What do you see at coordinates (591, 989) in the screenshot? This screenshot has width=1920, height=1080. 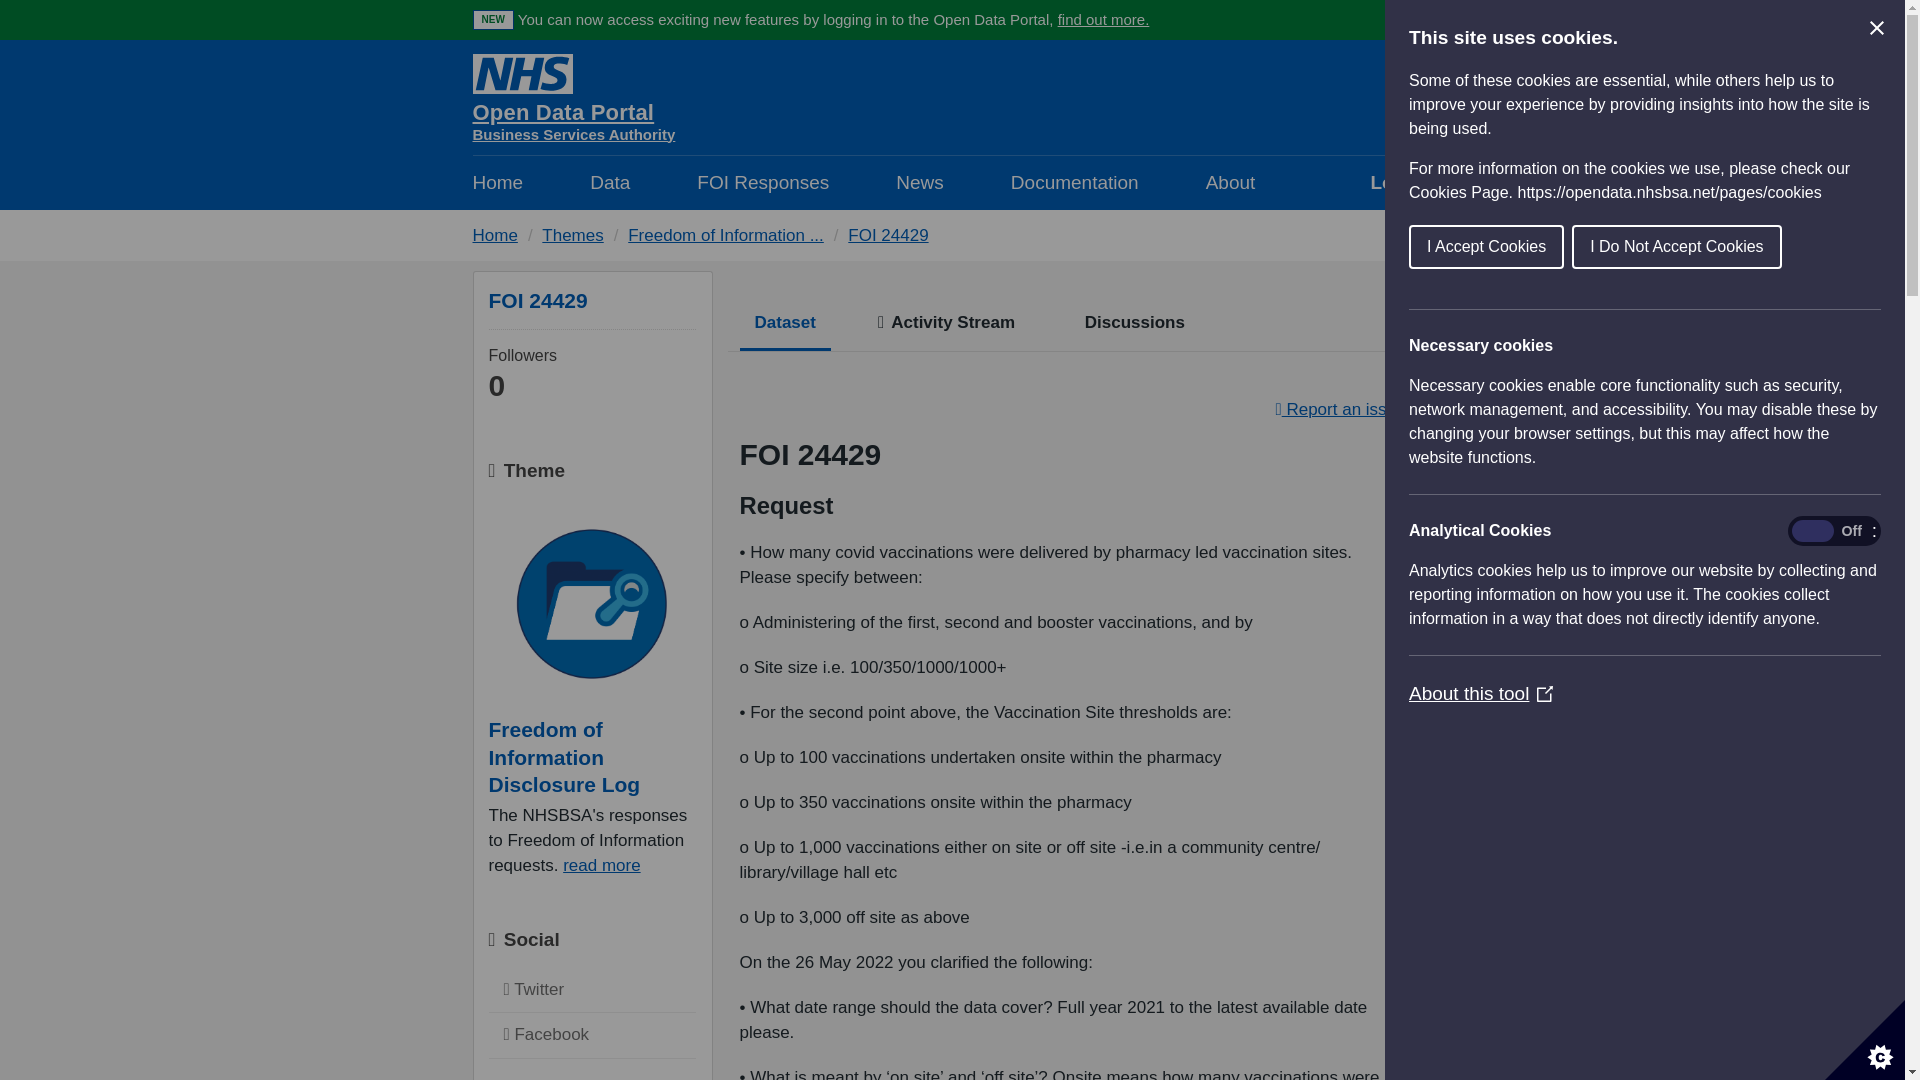 I see `Log in` at bounding box center [591, 989].